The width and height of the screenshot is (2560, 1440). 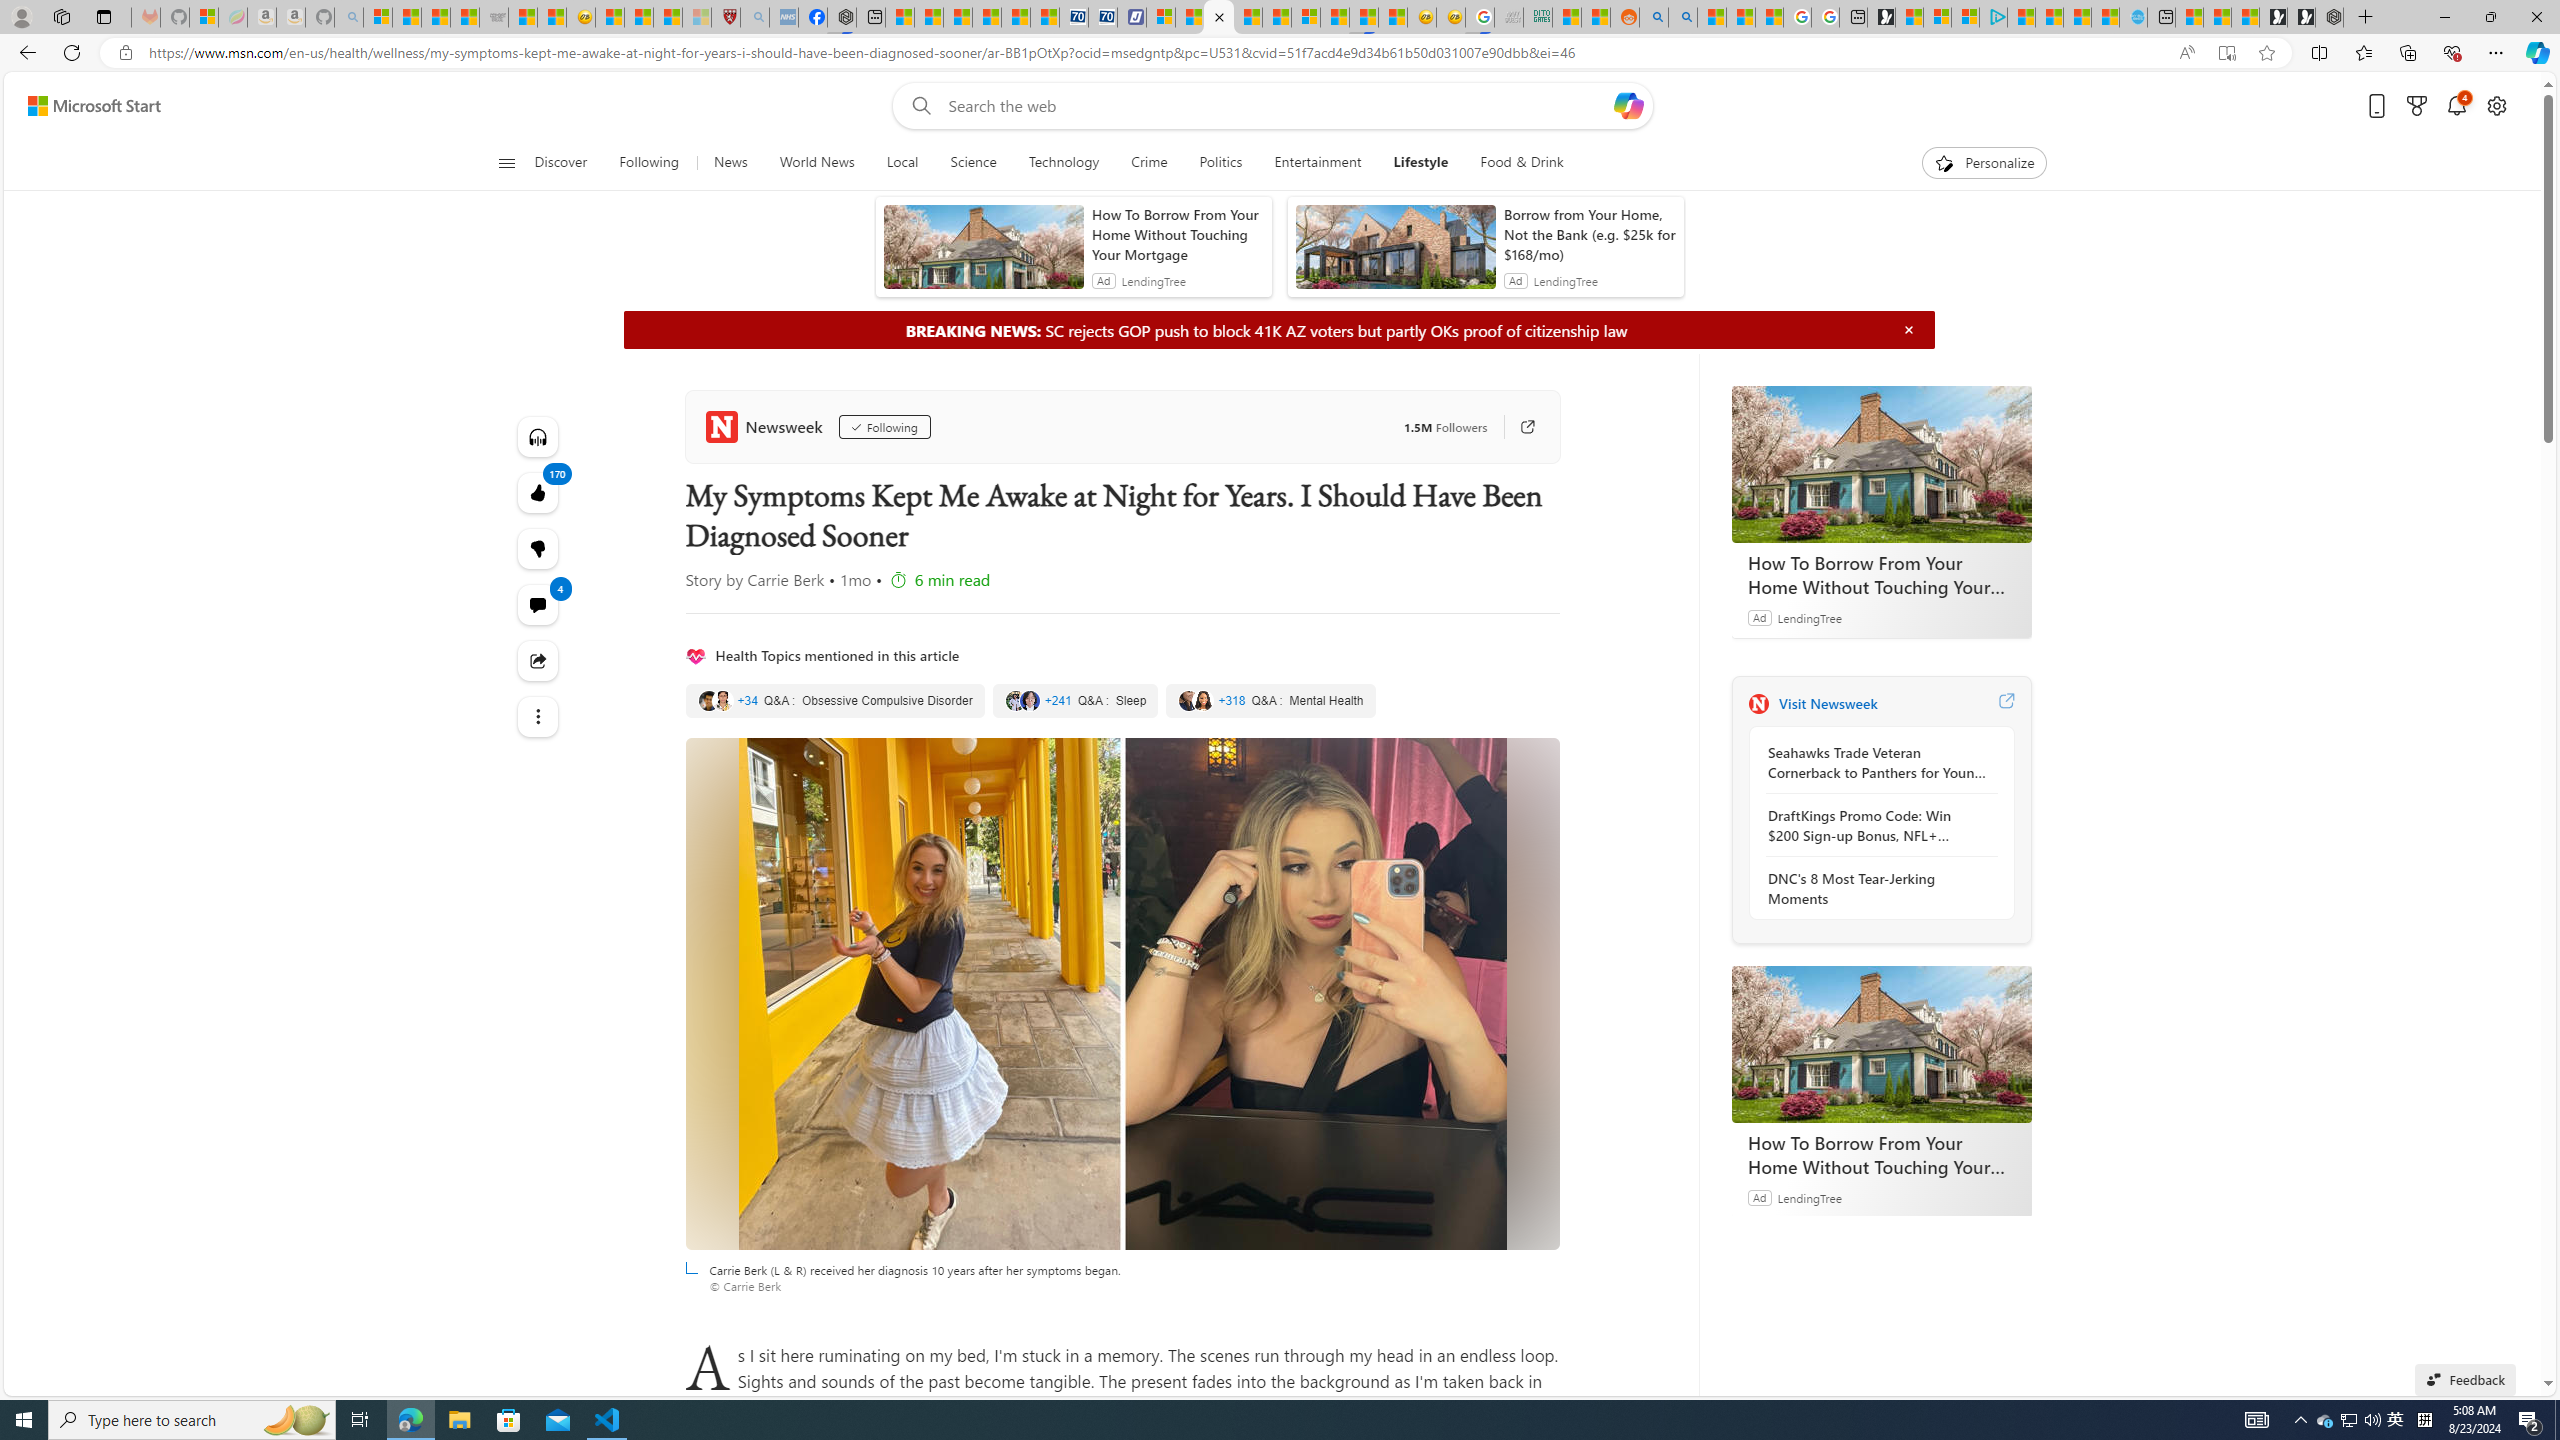 I want to click on Feedback, so click(x=2465, y=1379).